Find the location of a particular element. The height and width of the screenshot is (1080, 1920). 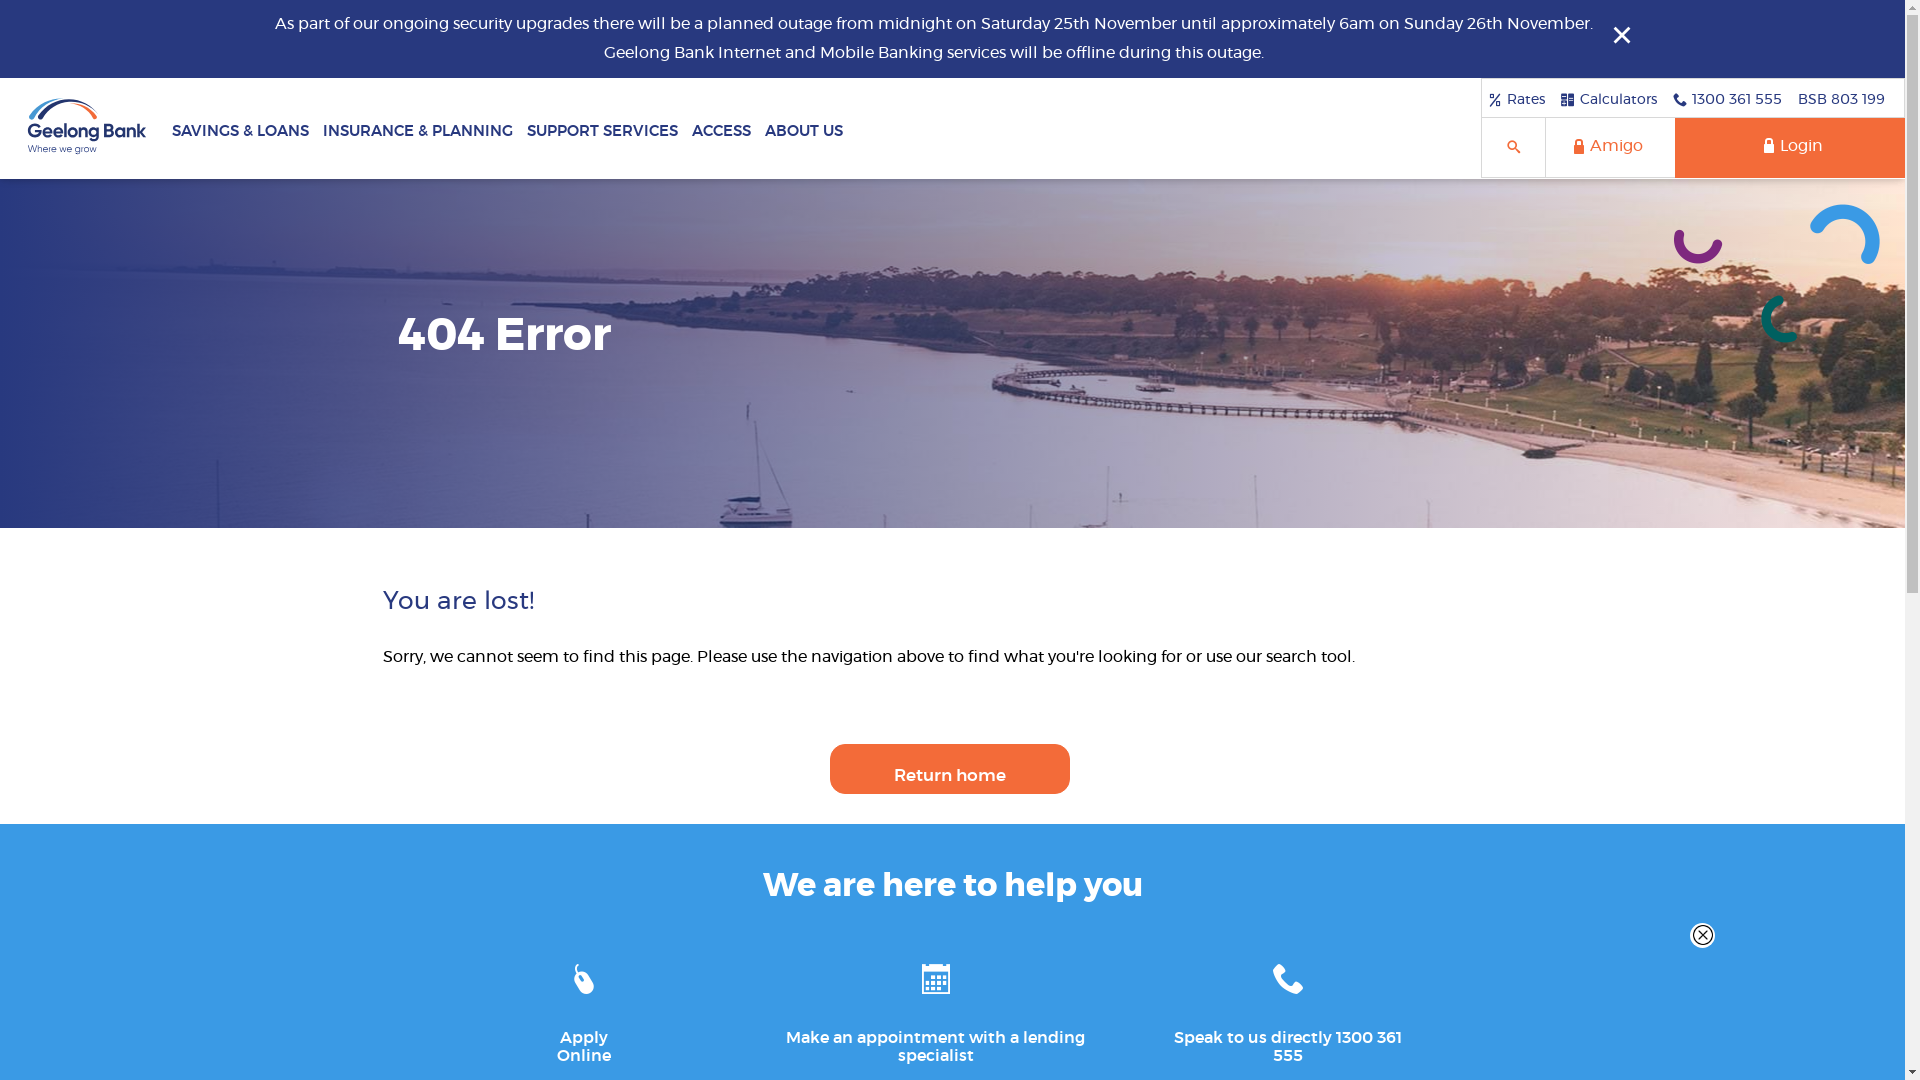

Speak to us directly 1300 361 555 is located at coordinates (1288, 1007).